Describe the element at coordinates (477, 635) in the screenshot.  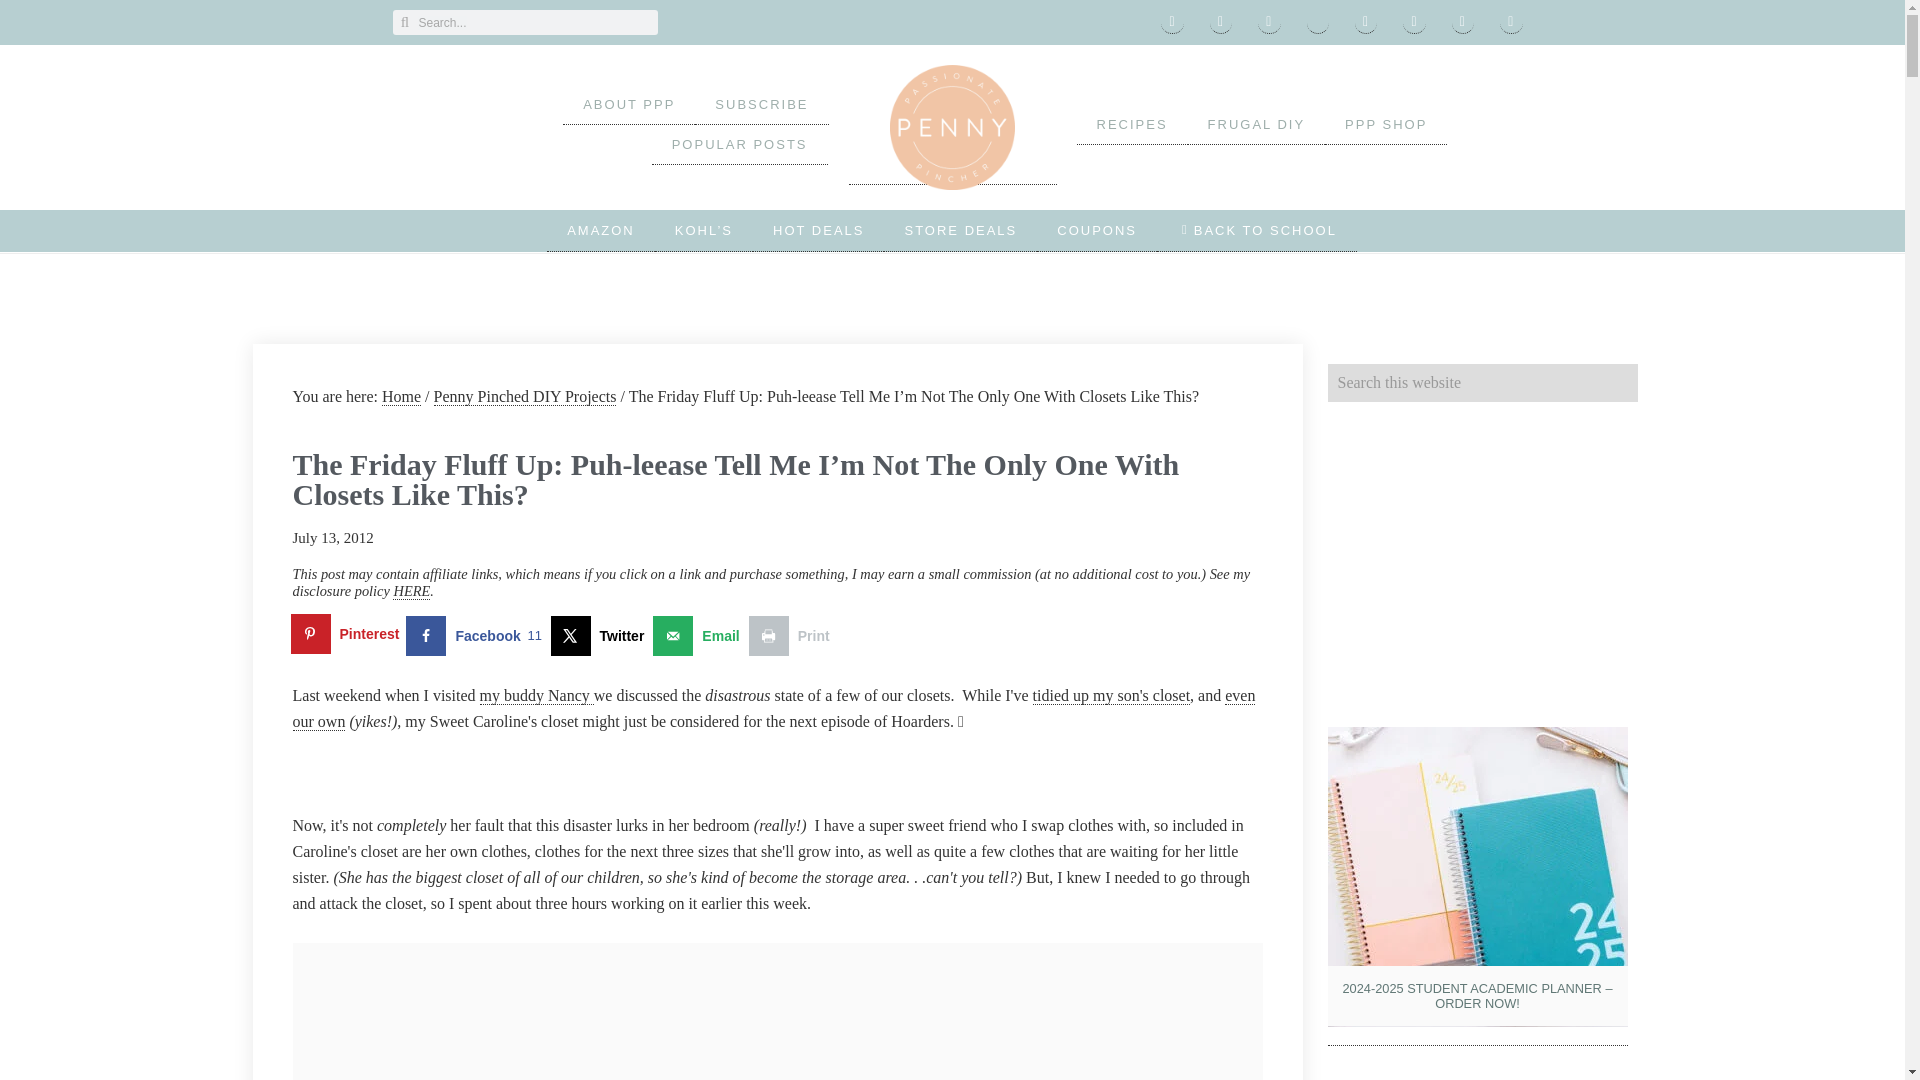
I see `Share on Facebook` at that location.